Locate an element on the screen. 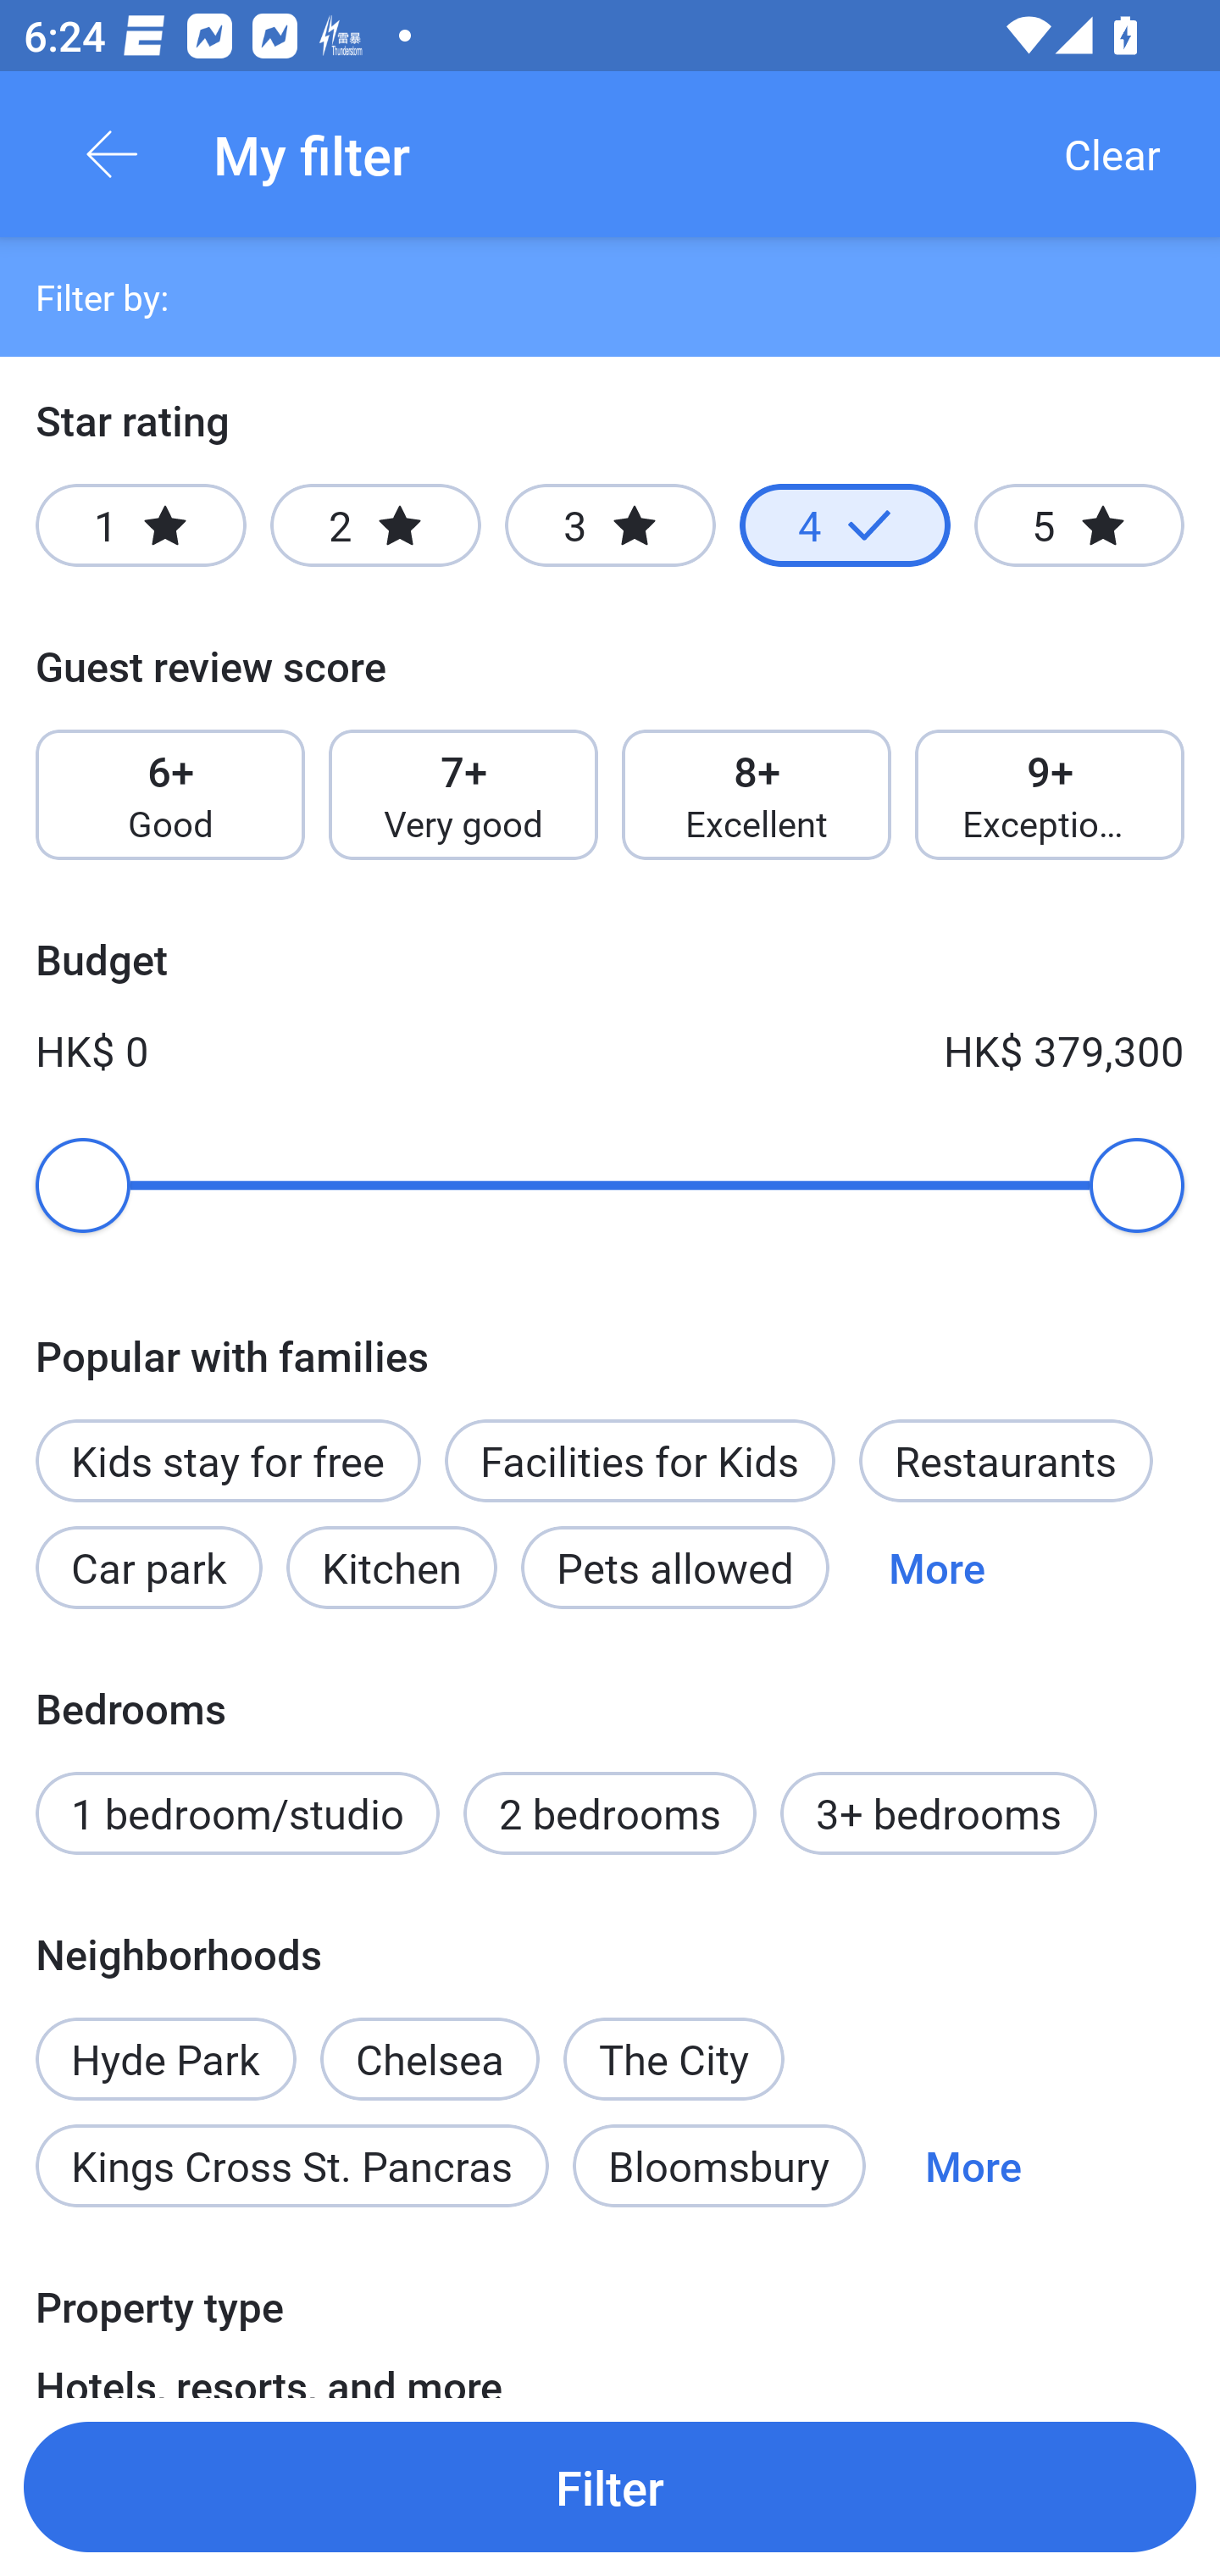 Image resolution: width=1220 pixels, height=2576 pixels. Chelsea is located at coordinates (429, 2040).